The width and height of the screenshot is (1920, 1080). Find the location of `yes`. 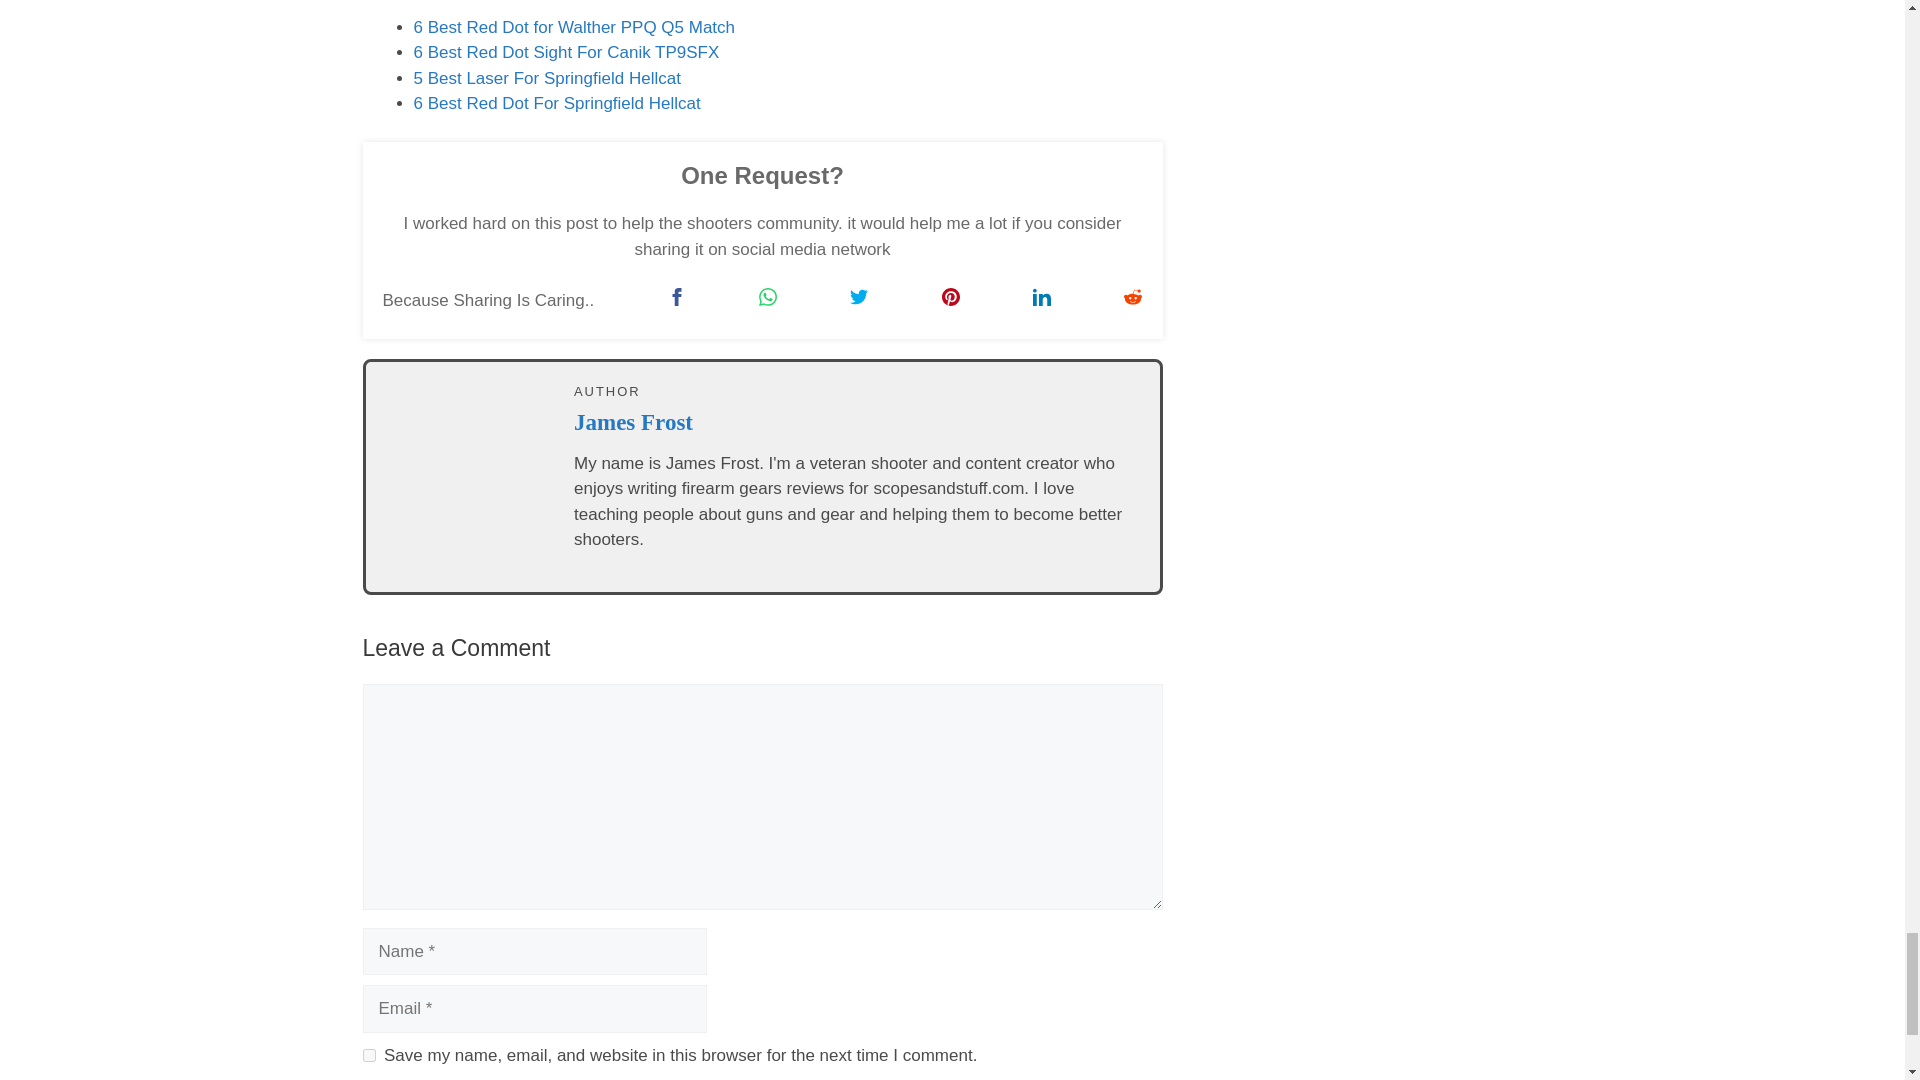

yes is located at coordinates (368, 1054).